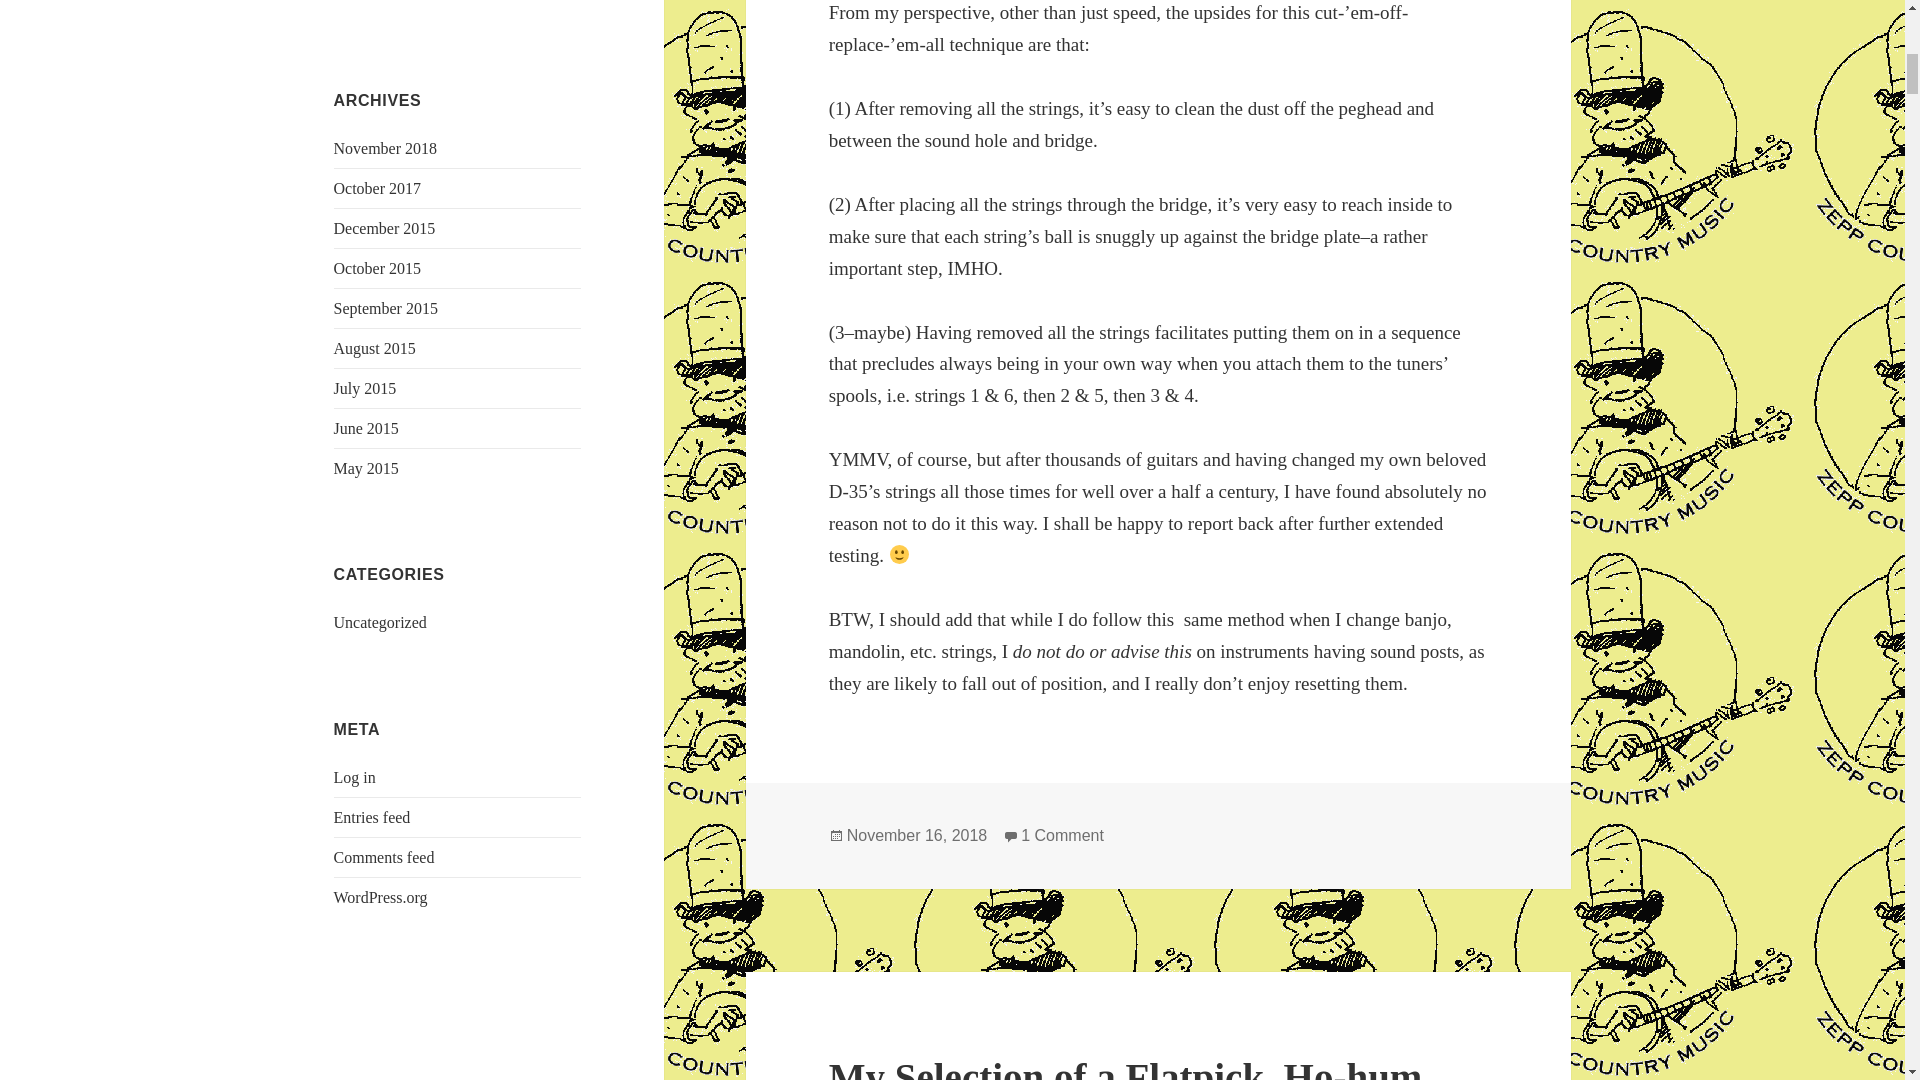  What do you see at coordinates (378, 268) in the screenshot?
I see `October 2015` at bounding box center [378, 268].